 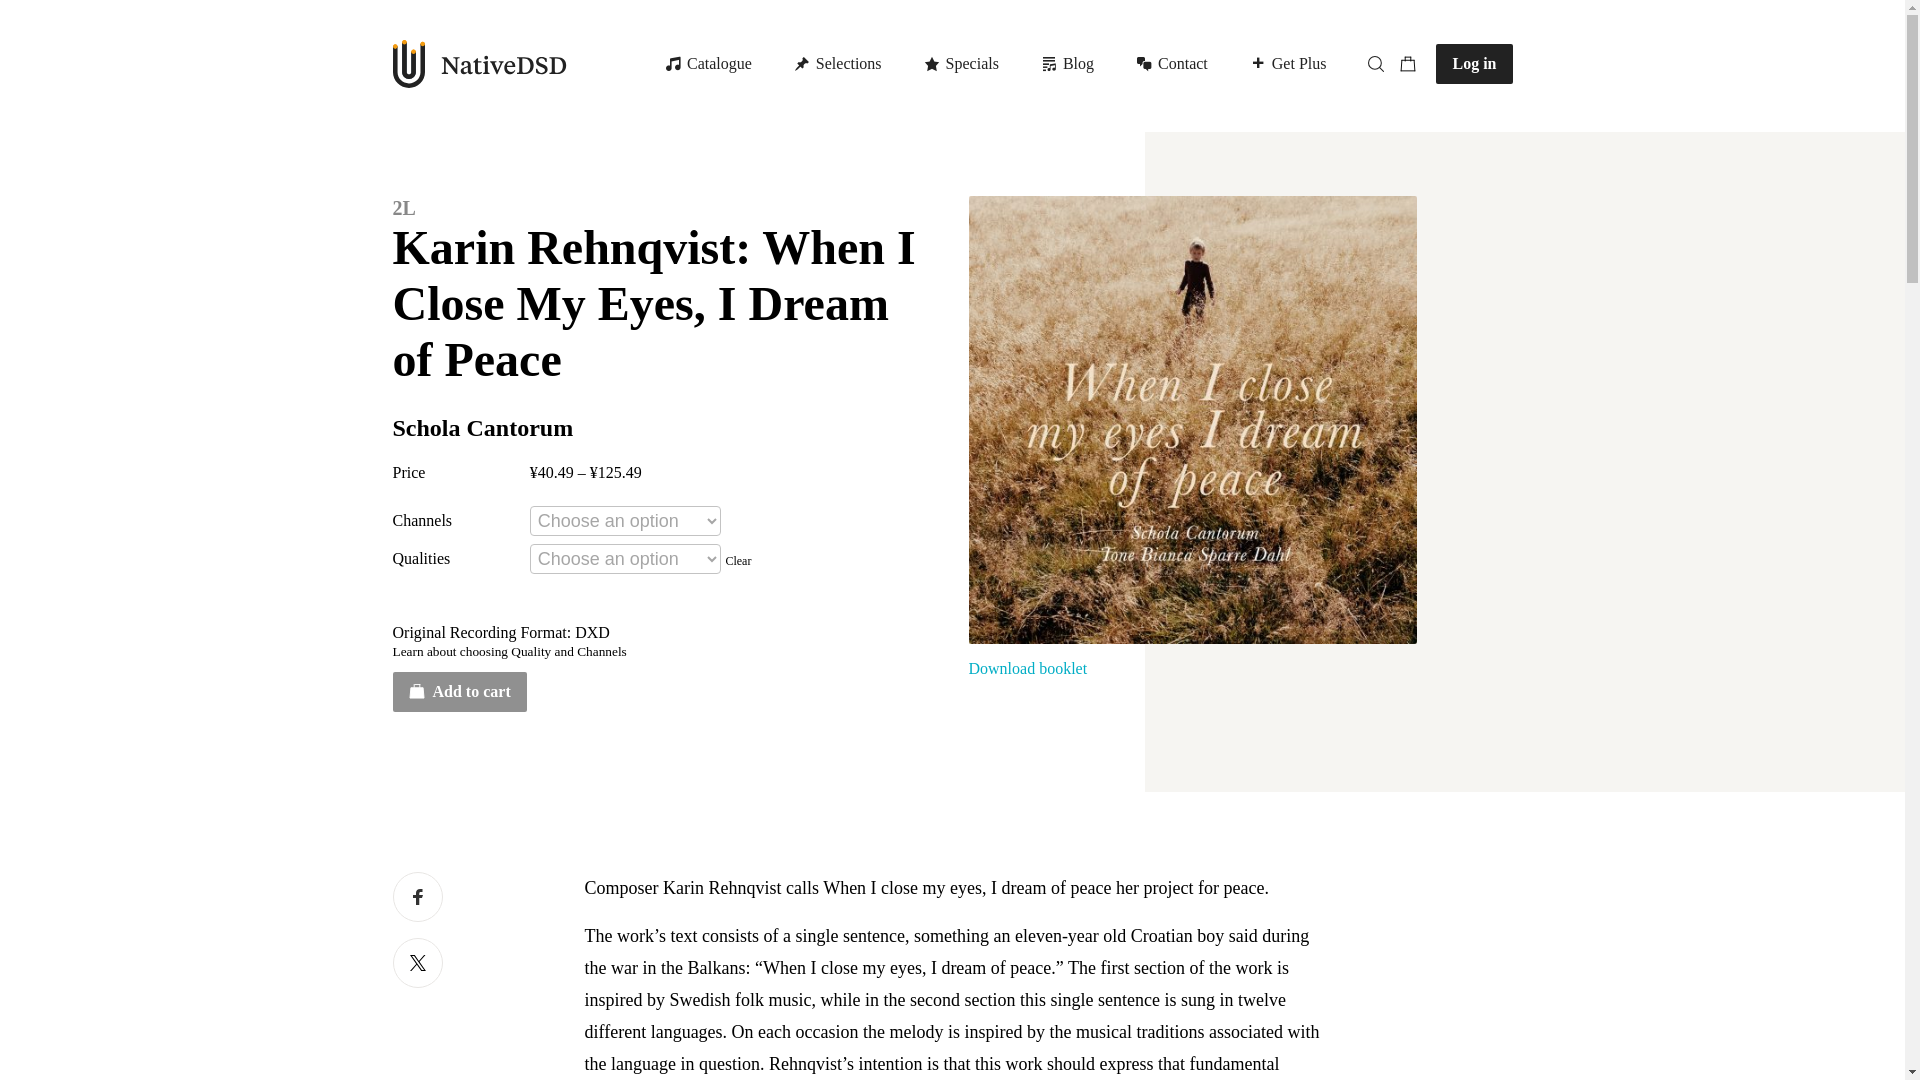 I want to click on Catalogue, so click(x=1028, y=64).